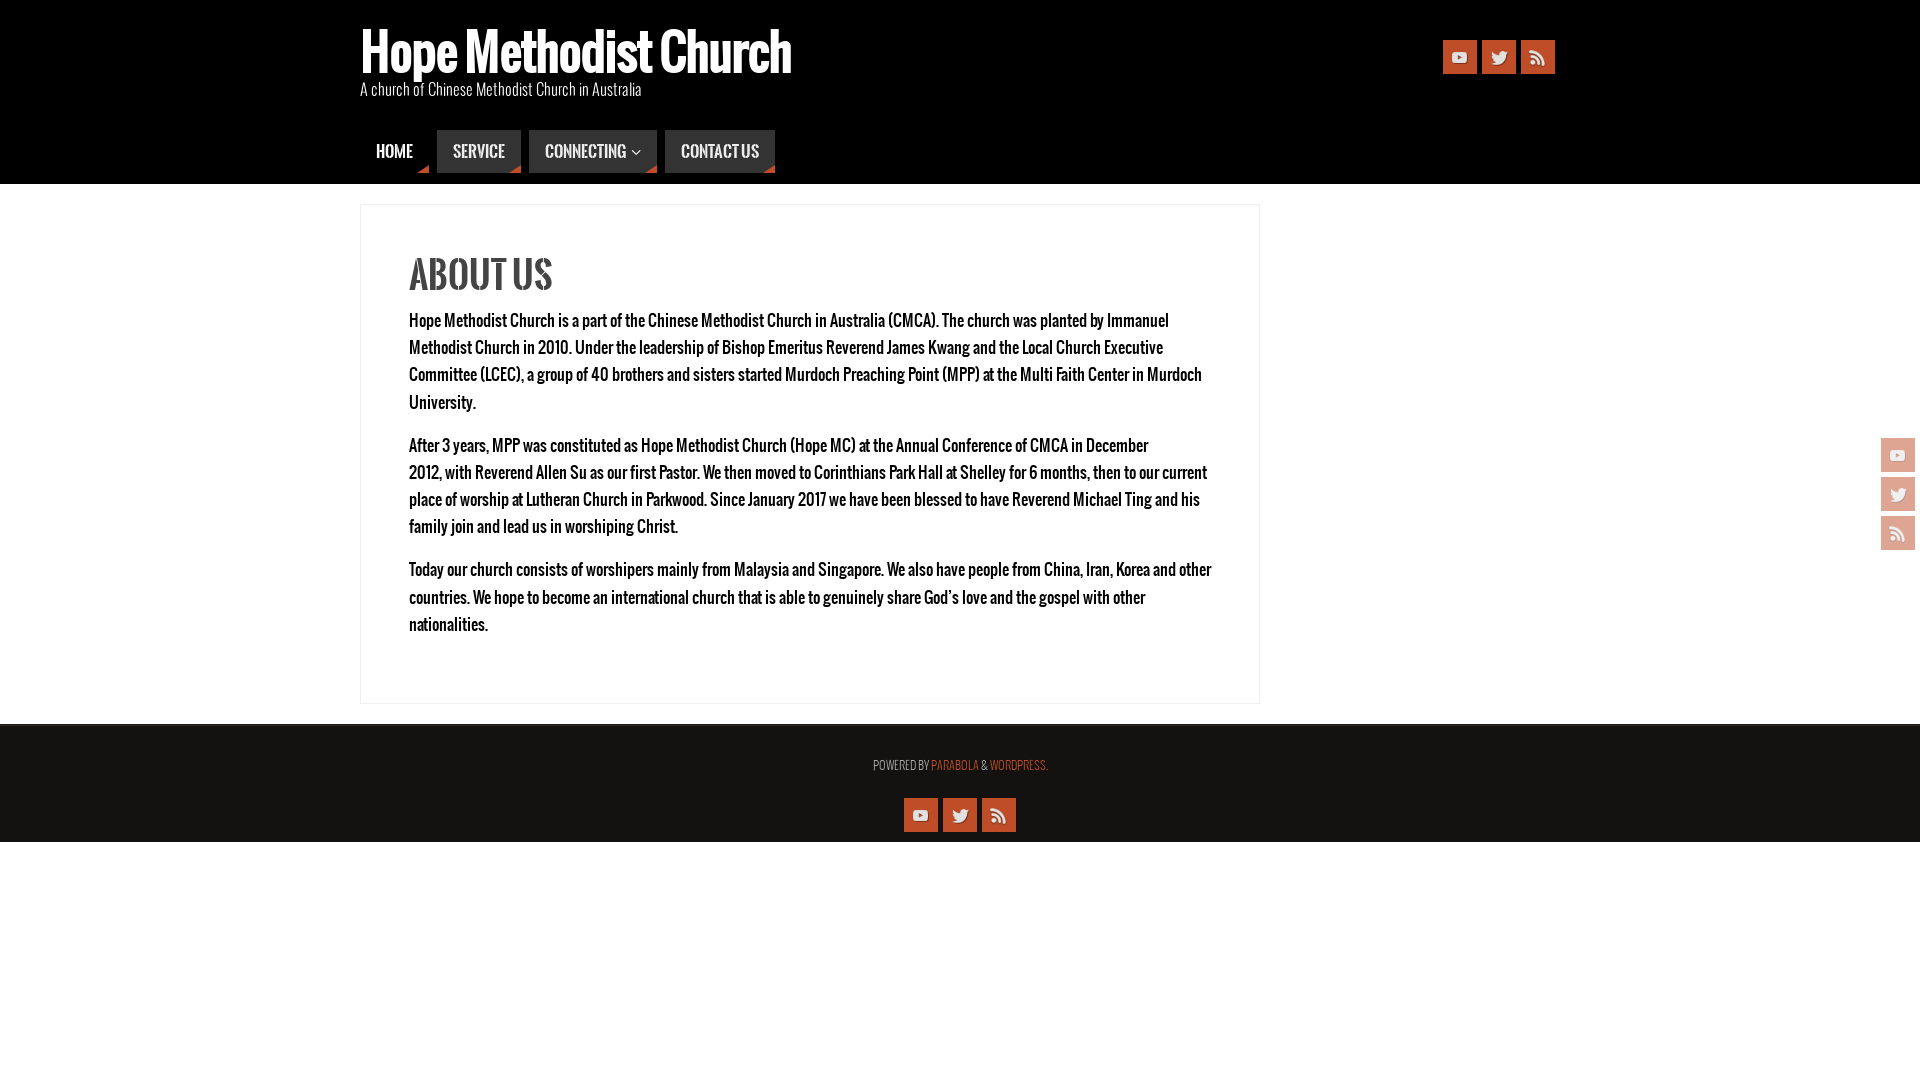  Describe the element at coordinates (1019, 766) in the screenshot. I see `WORDPRESS.` at that location.